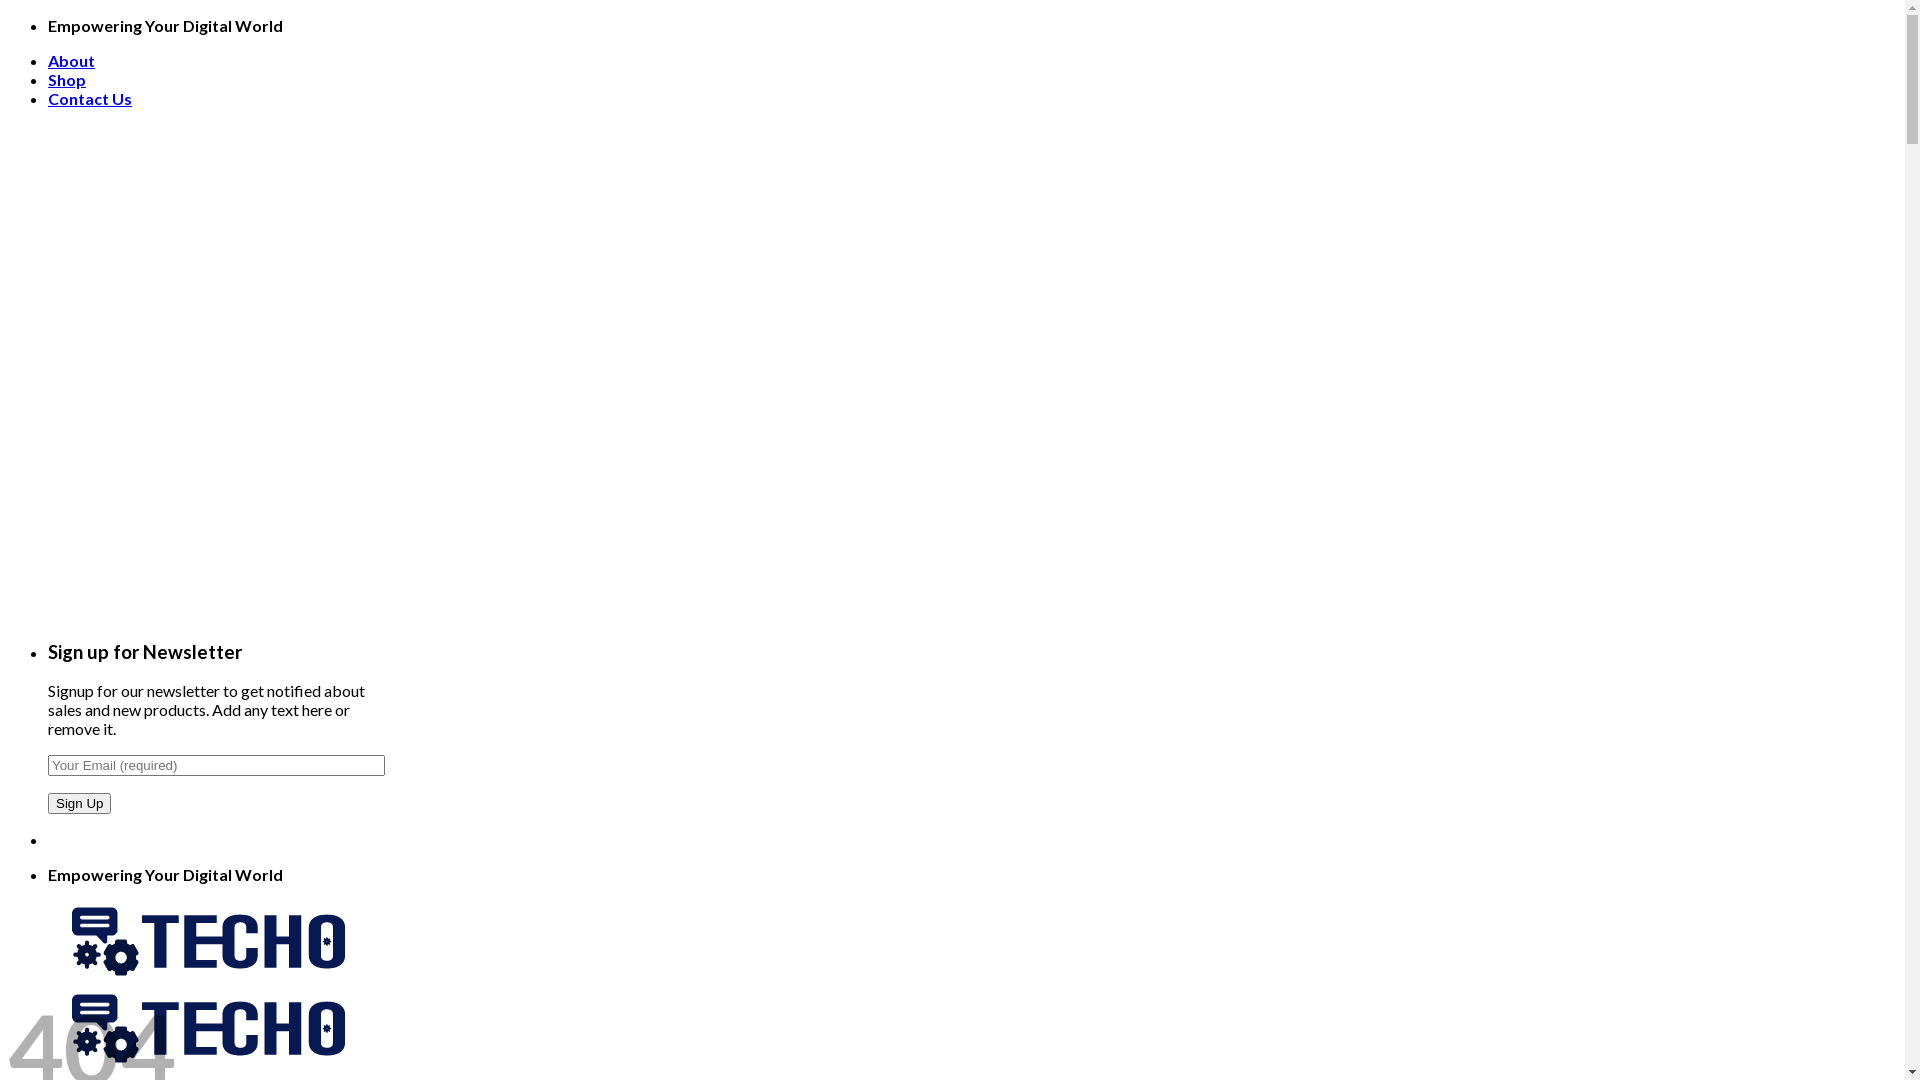 The width and height of the screenshot is (1920, 1080). Describe the element at coordinates (67, 80) in the screenshot. I see `Shop` at that location.